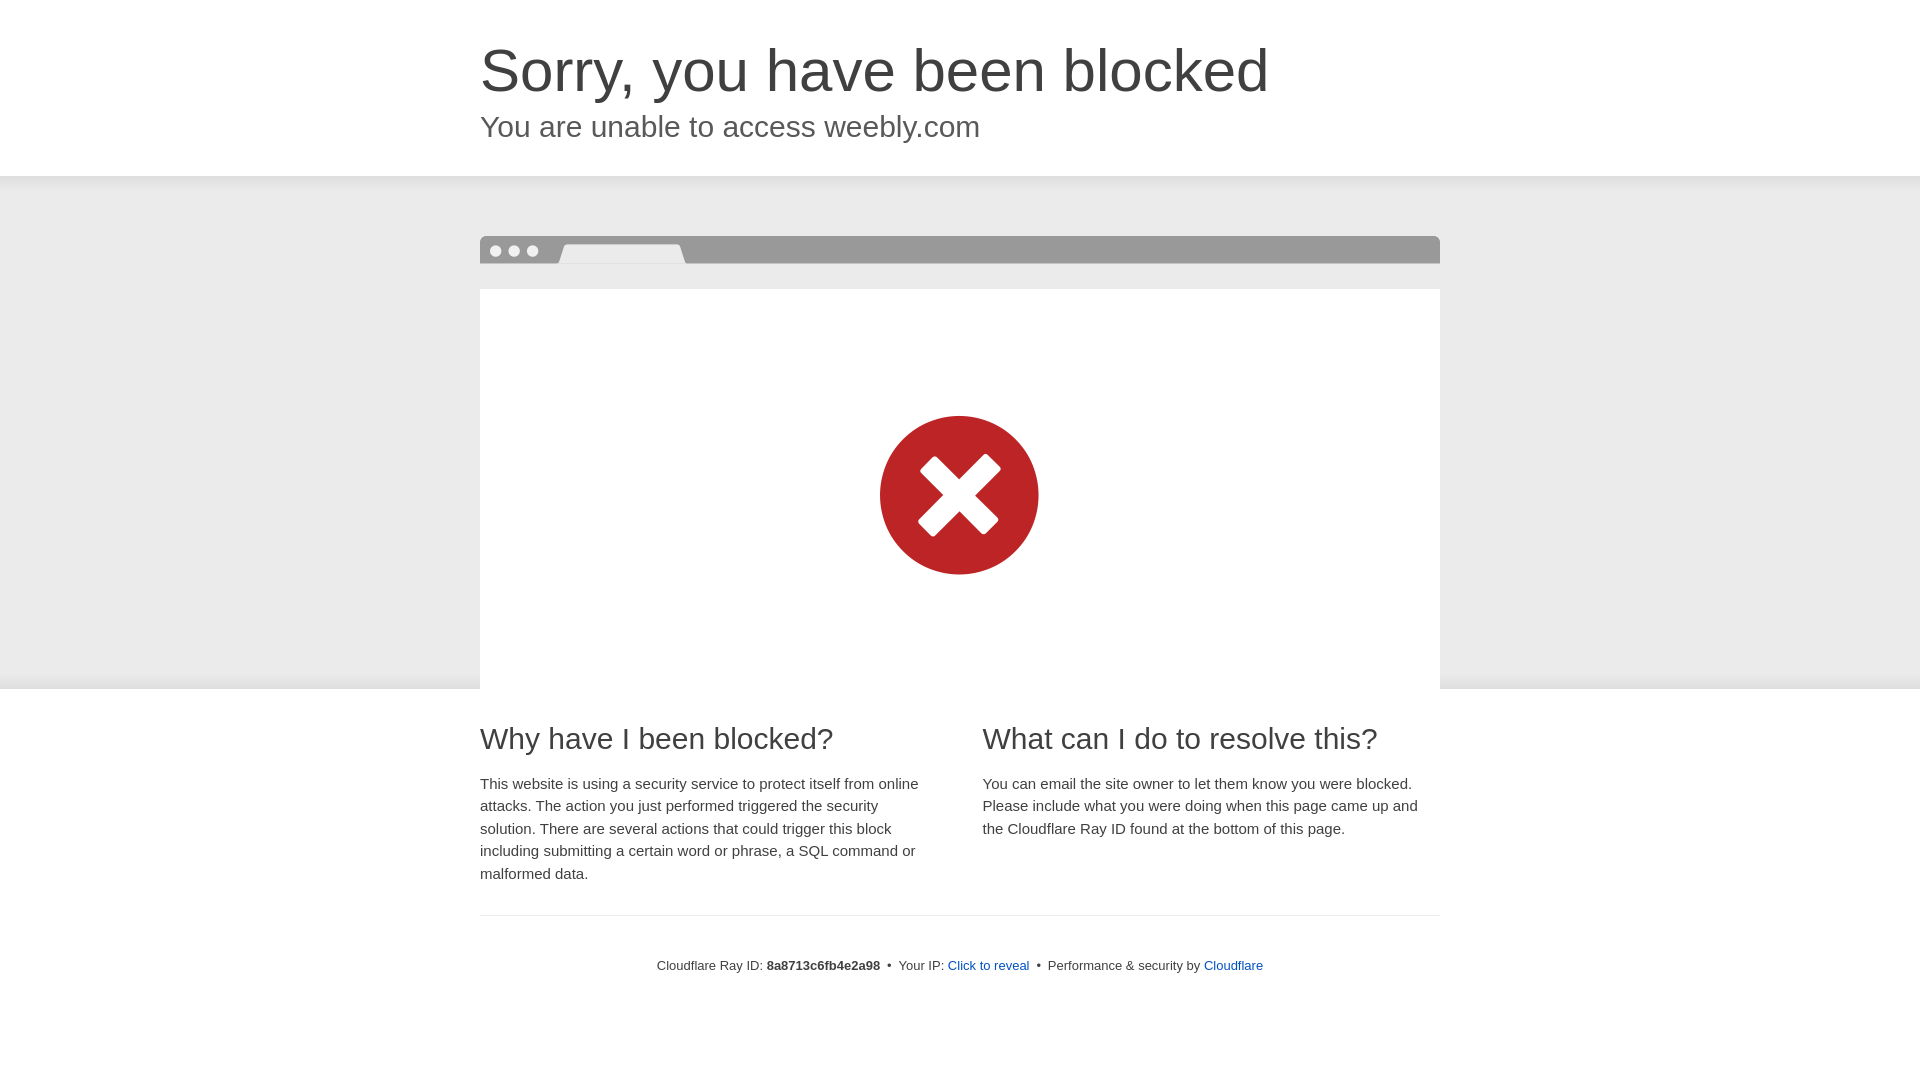 The image size is (1920, 1080). I want to click on Click to reveal, so click(988, 966).